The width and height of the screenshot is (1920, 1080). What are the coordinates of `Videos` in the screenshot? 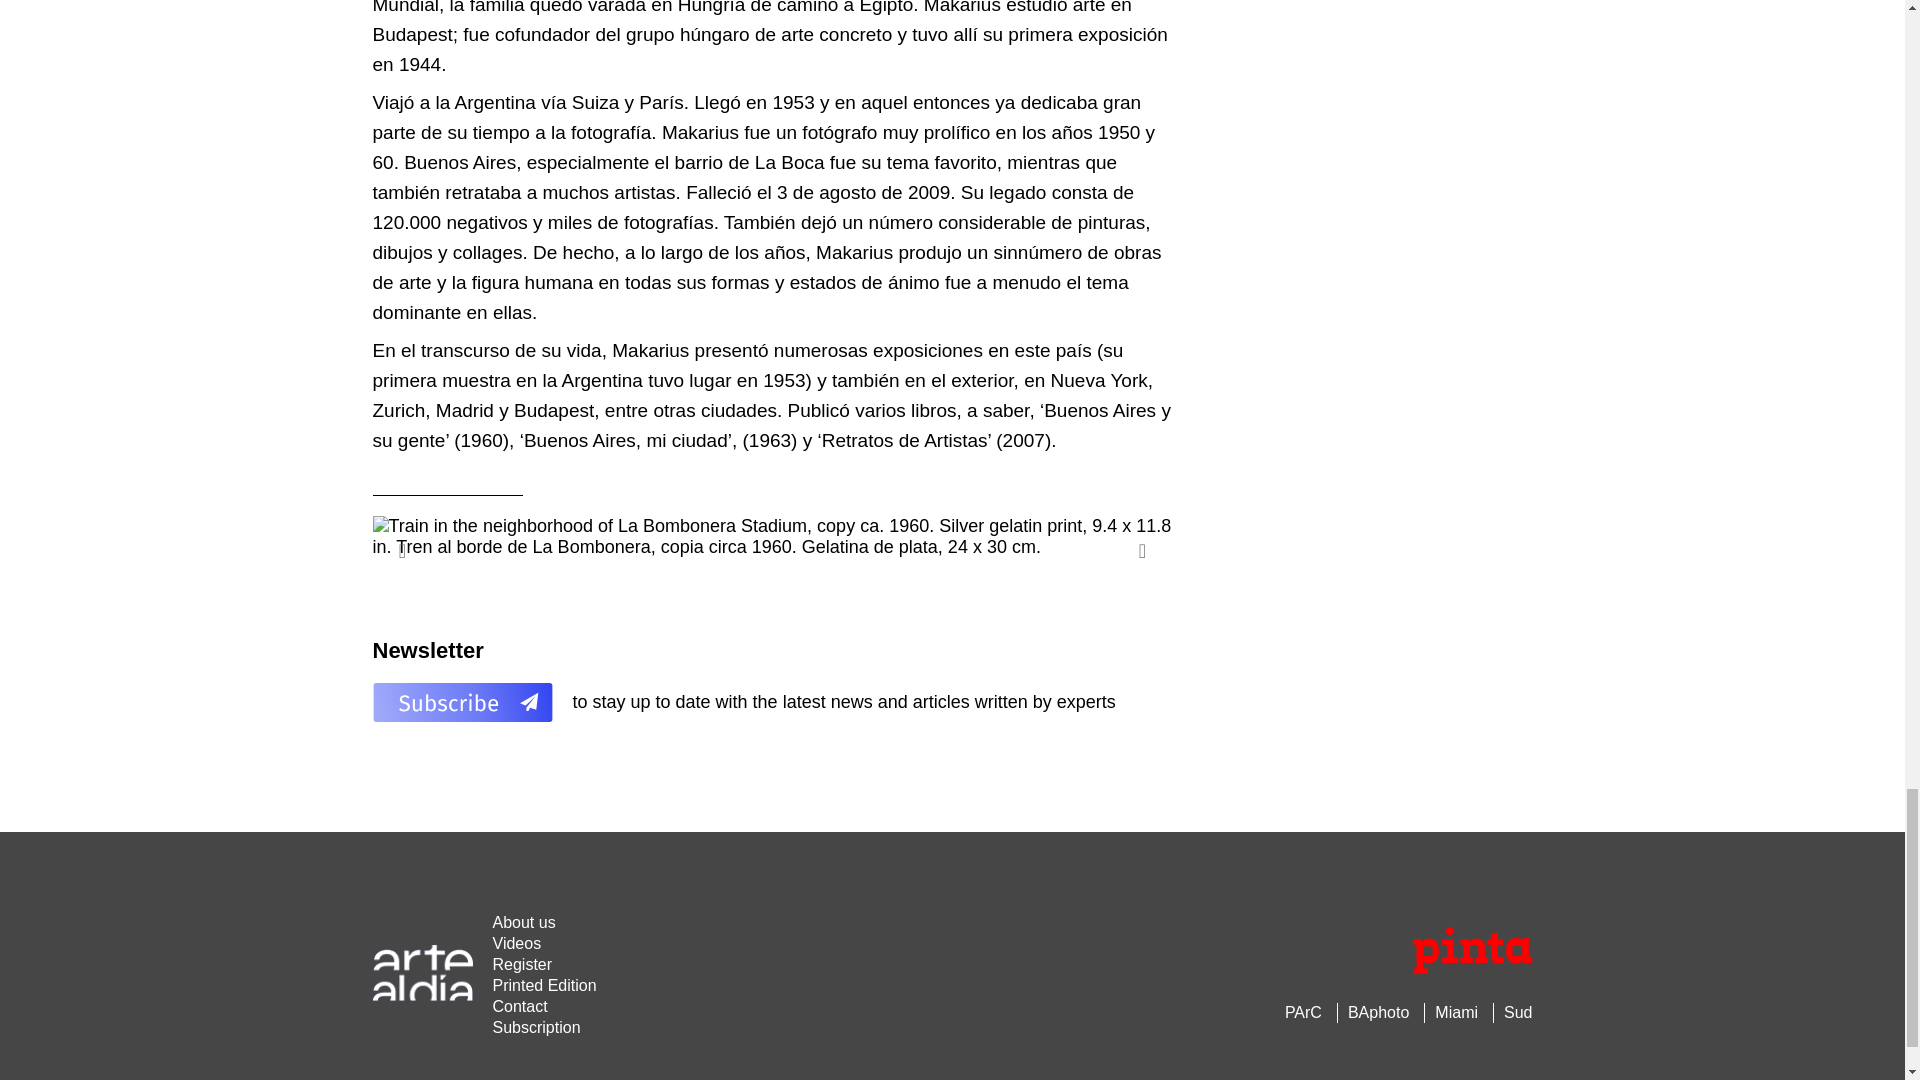 It's located at (516, 943).